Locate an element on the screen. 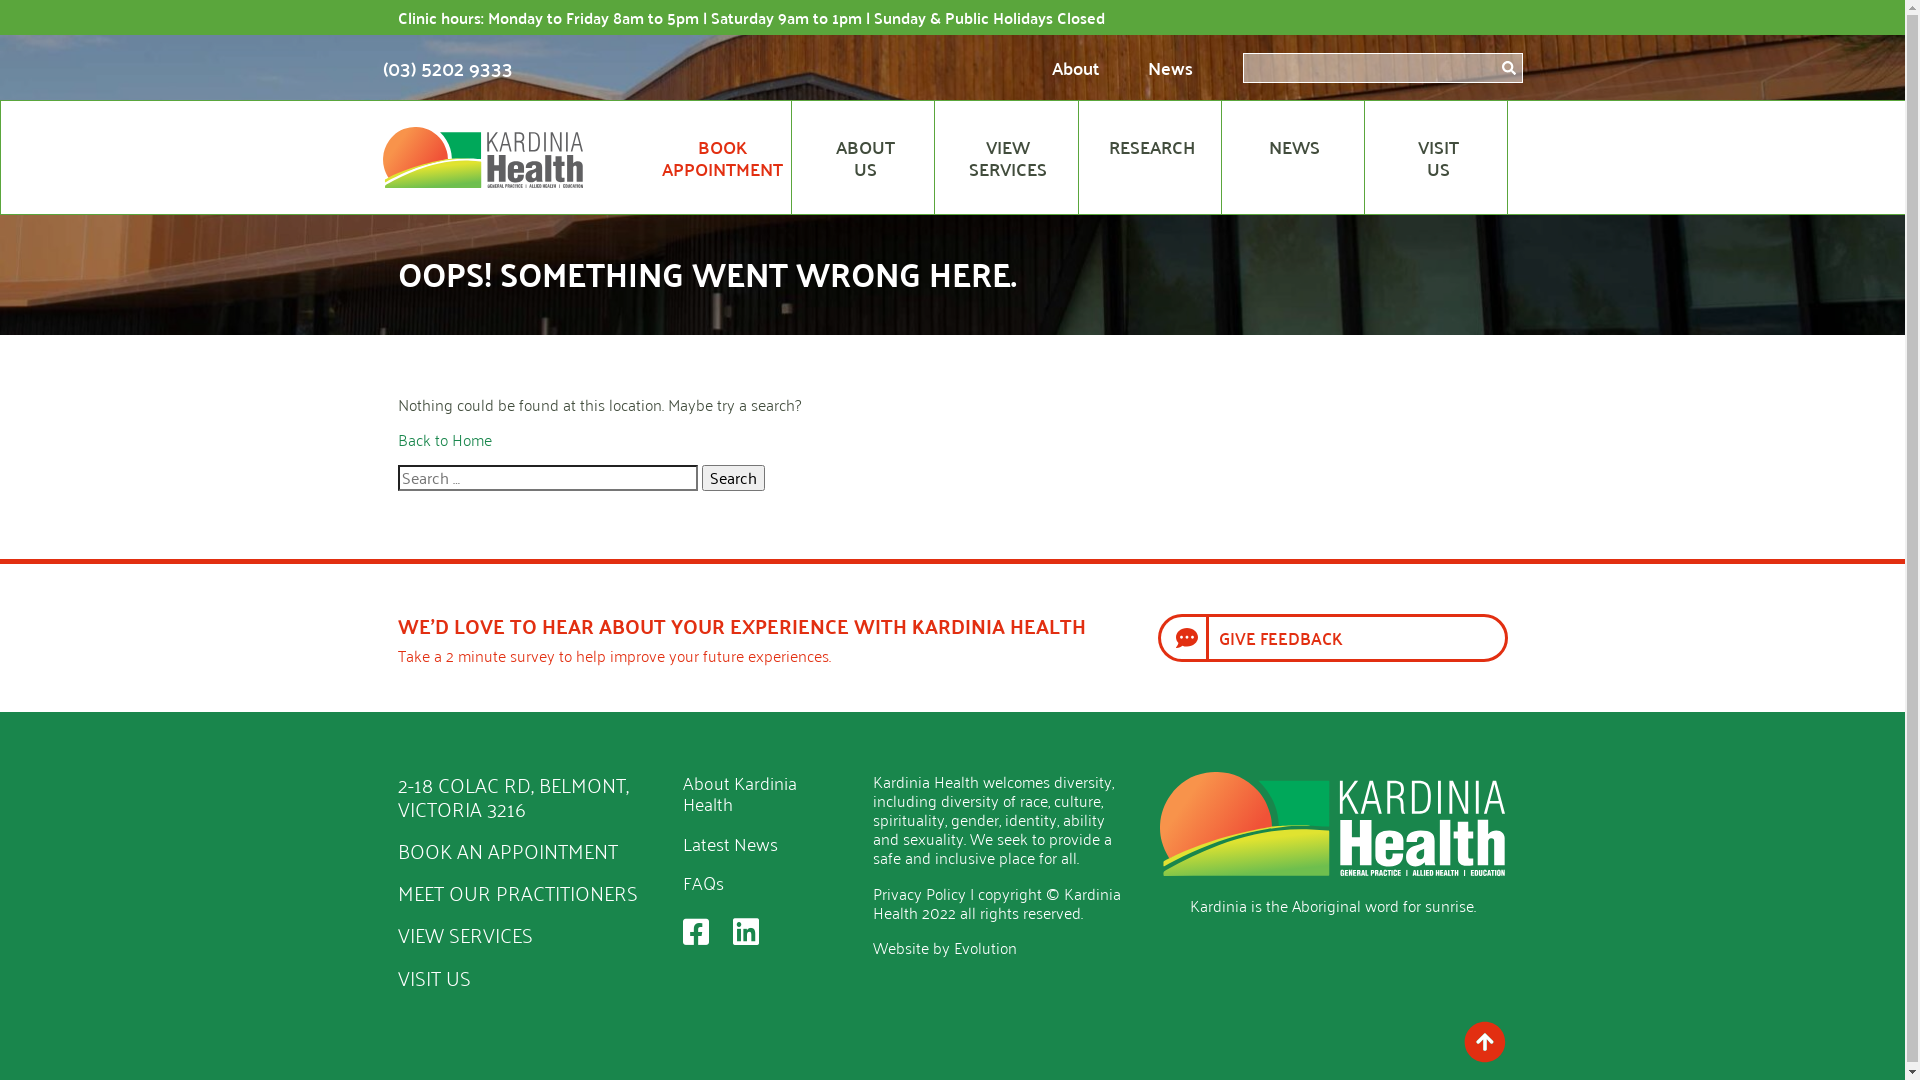 The width and height of the screenshot is (1920, 1080). Search for is located at coordinates (548, 478).